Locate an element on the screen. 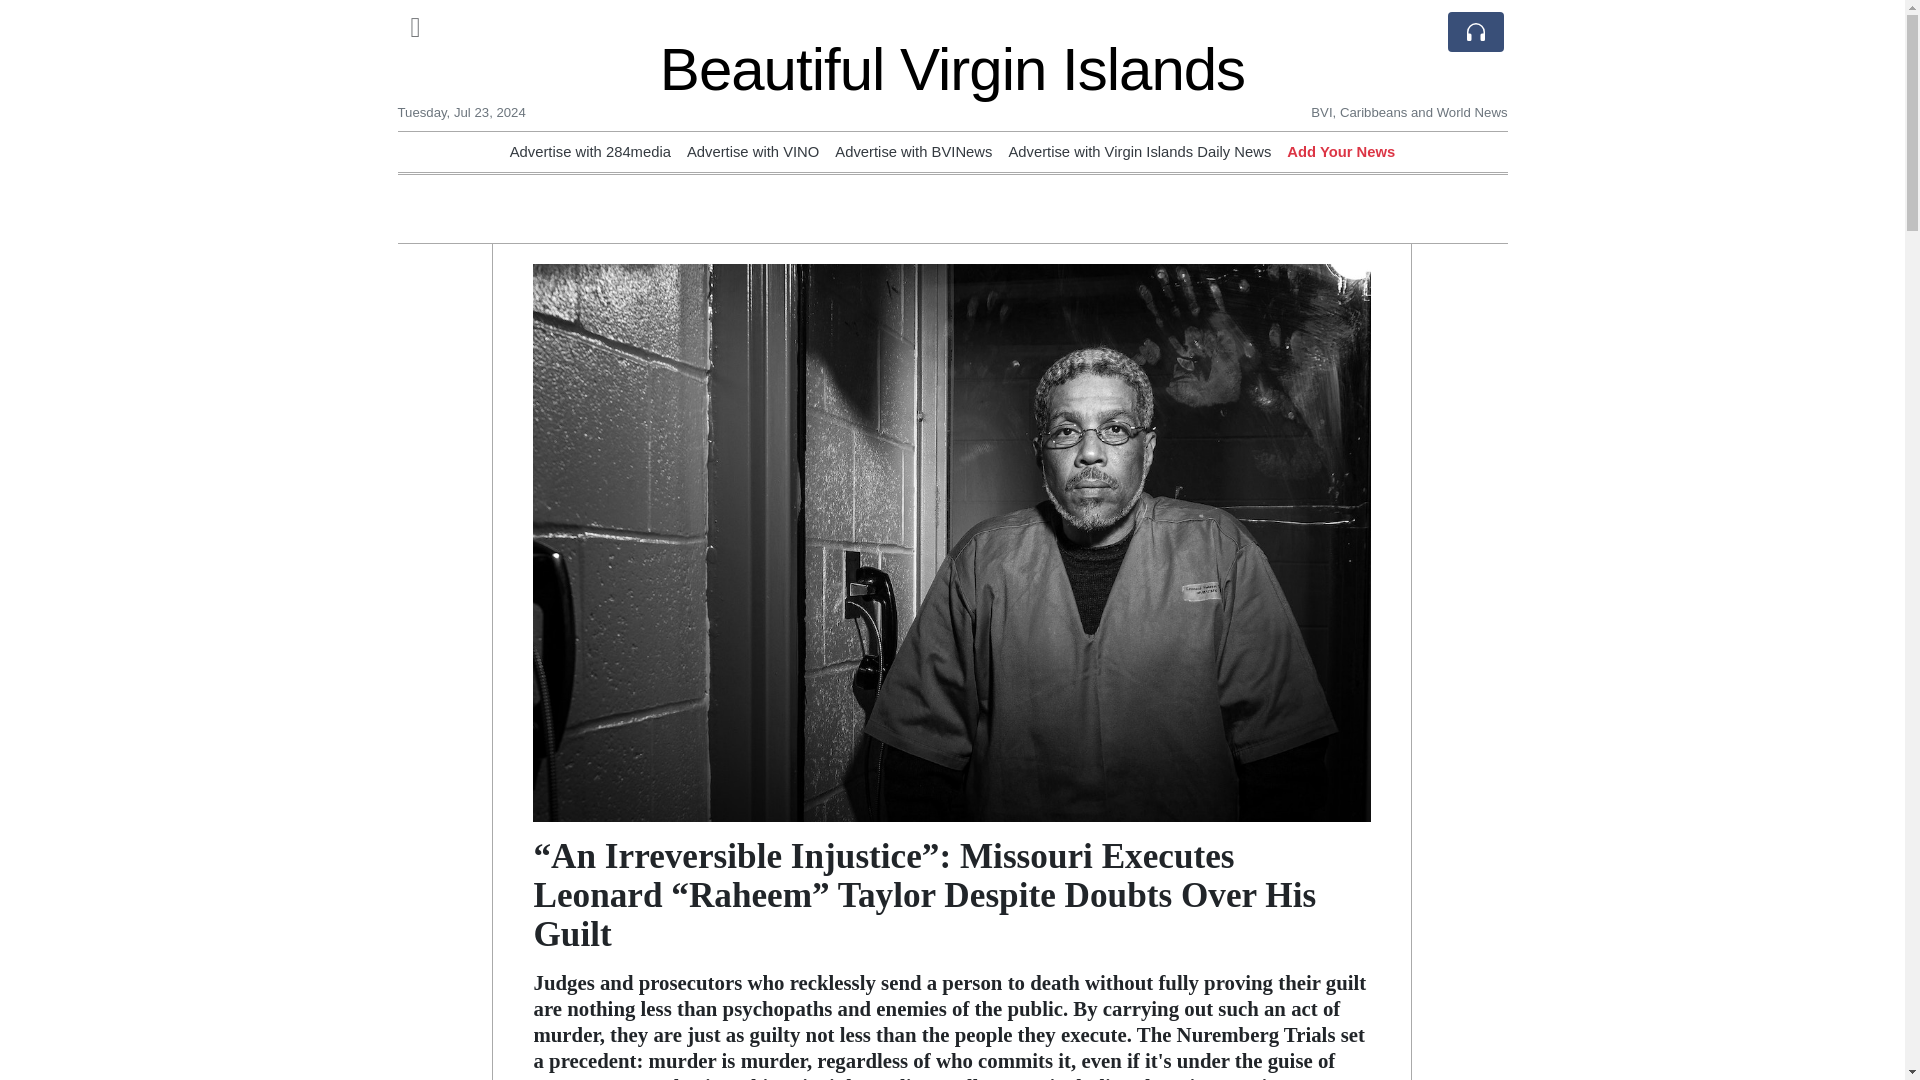 This screenshot has width=1920, height=1080. Advertise with BVINews is located at coordinates (914, 151).